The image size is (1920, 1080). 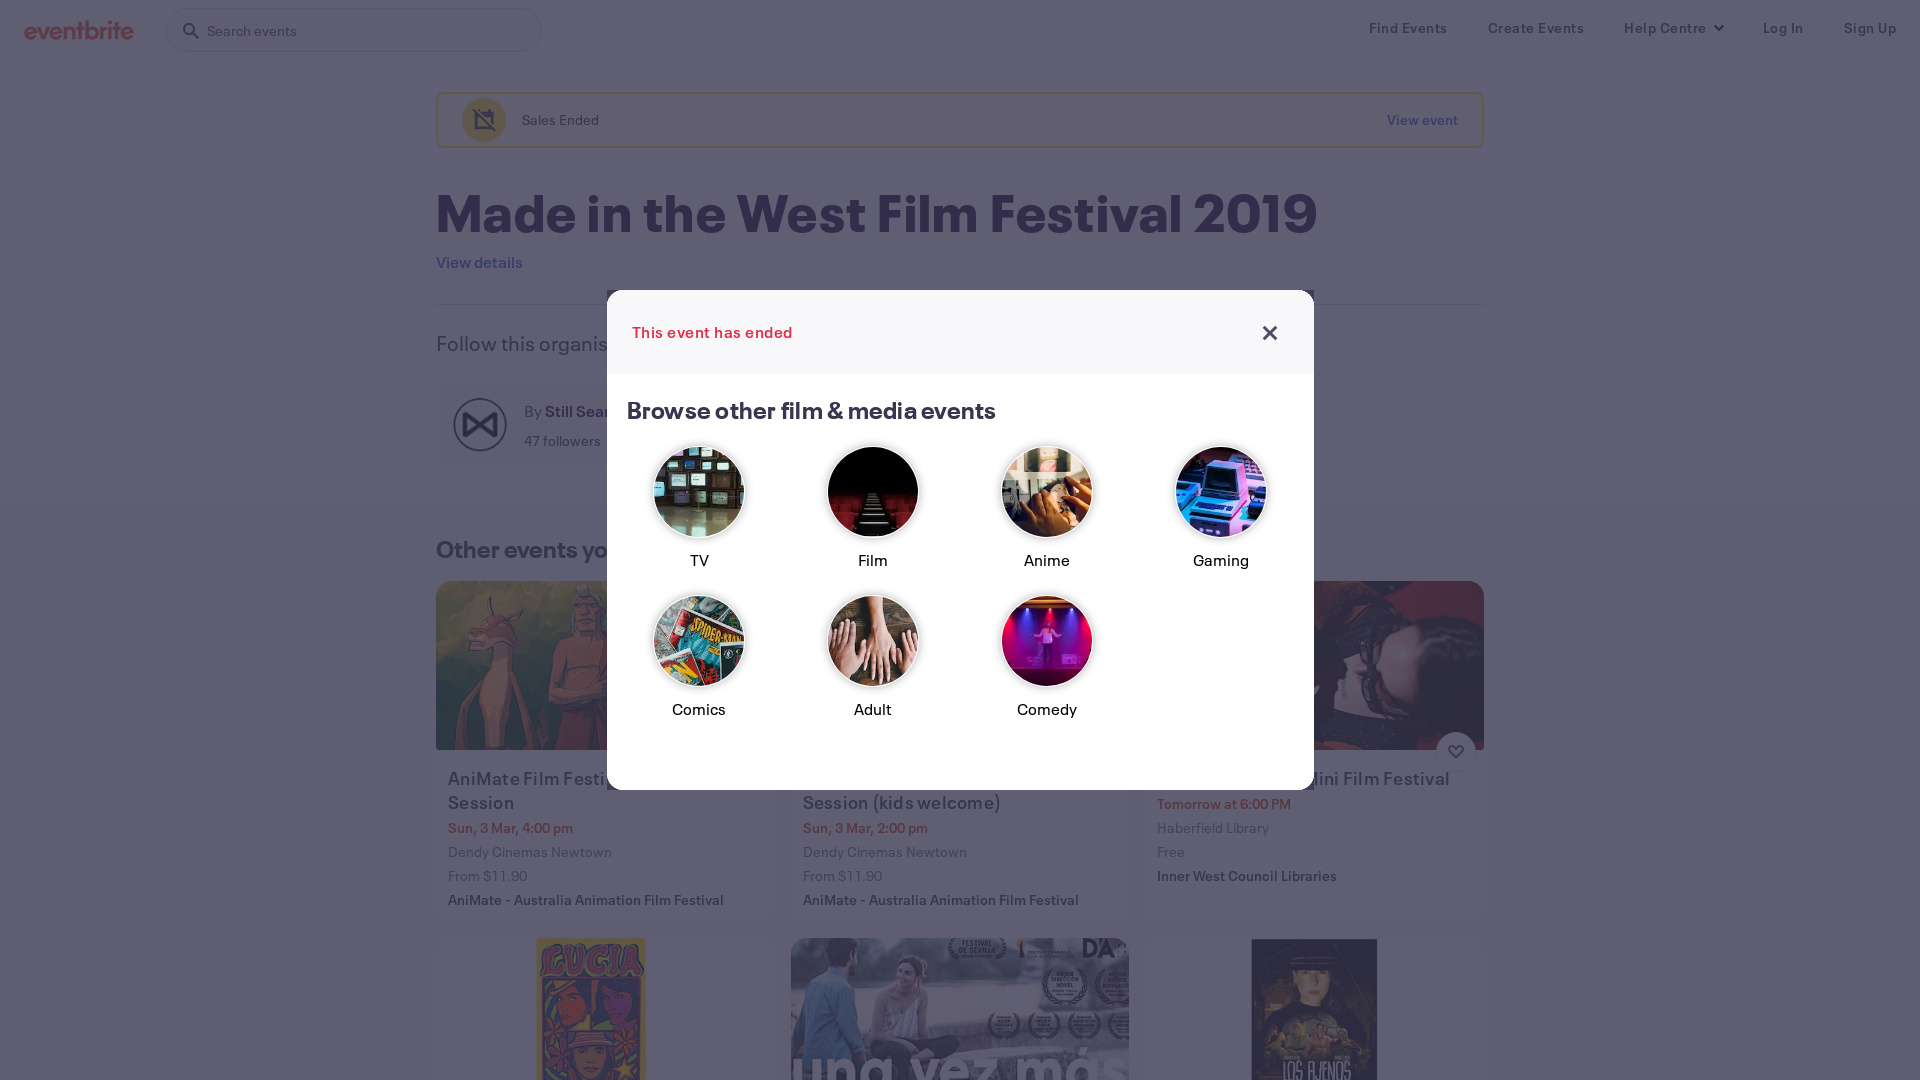 What do you see at coordinates (1316, 778) in the screenshot?
I see `Young Creatives: Mini Film Festival` at bounding box center [1316, 778].